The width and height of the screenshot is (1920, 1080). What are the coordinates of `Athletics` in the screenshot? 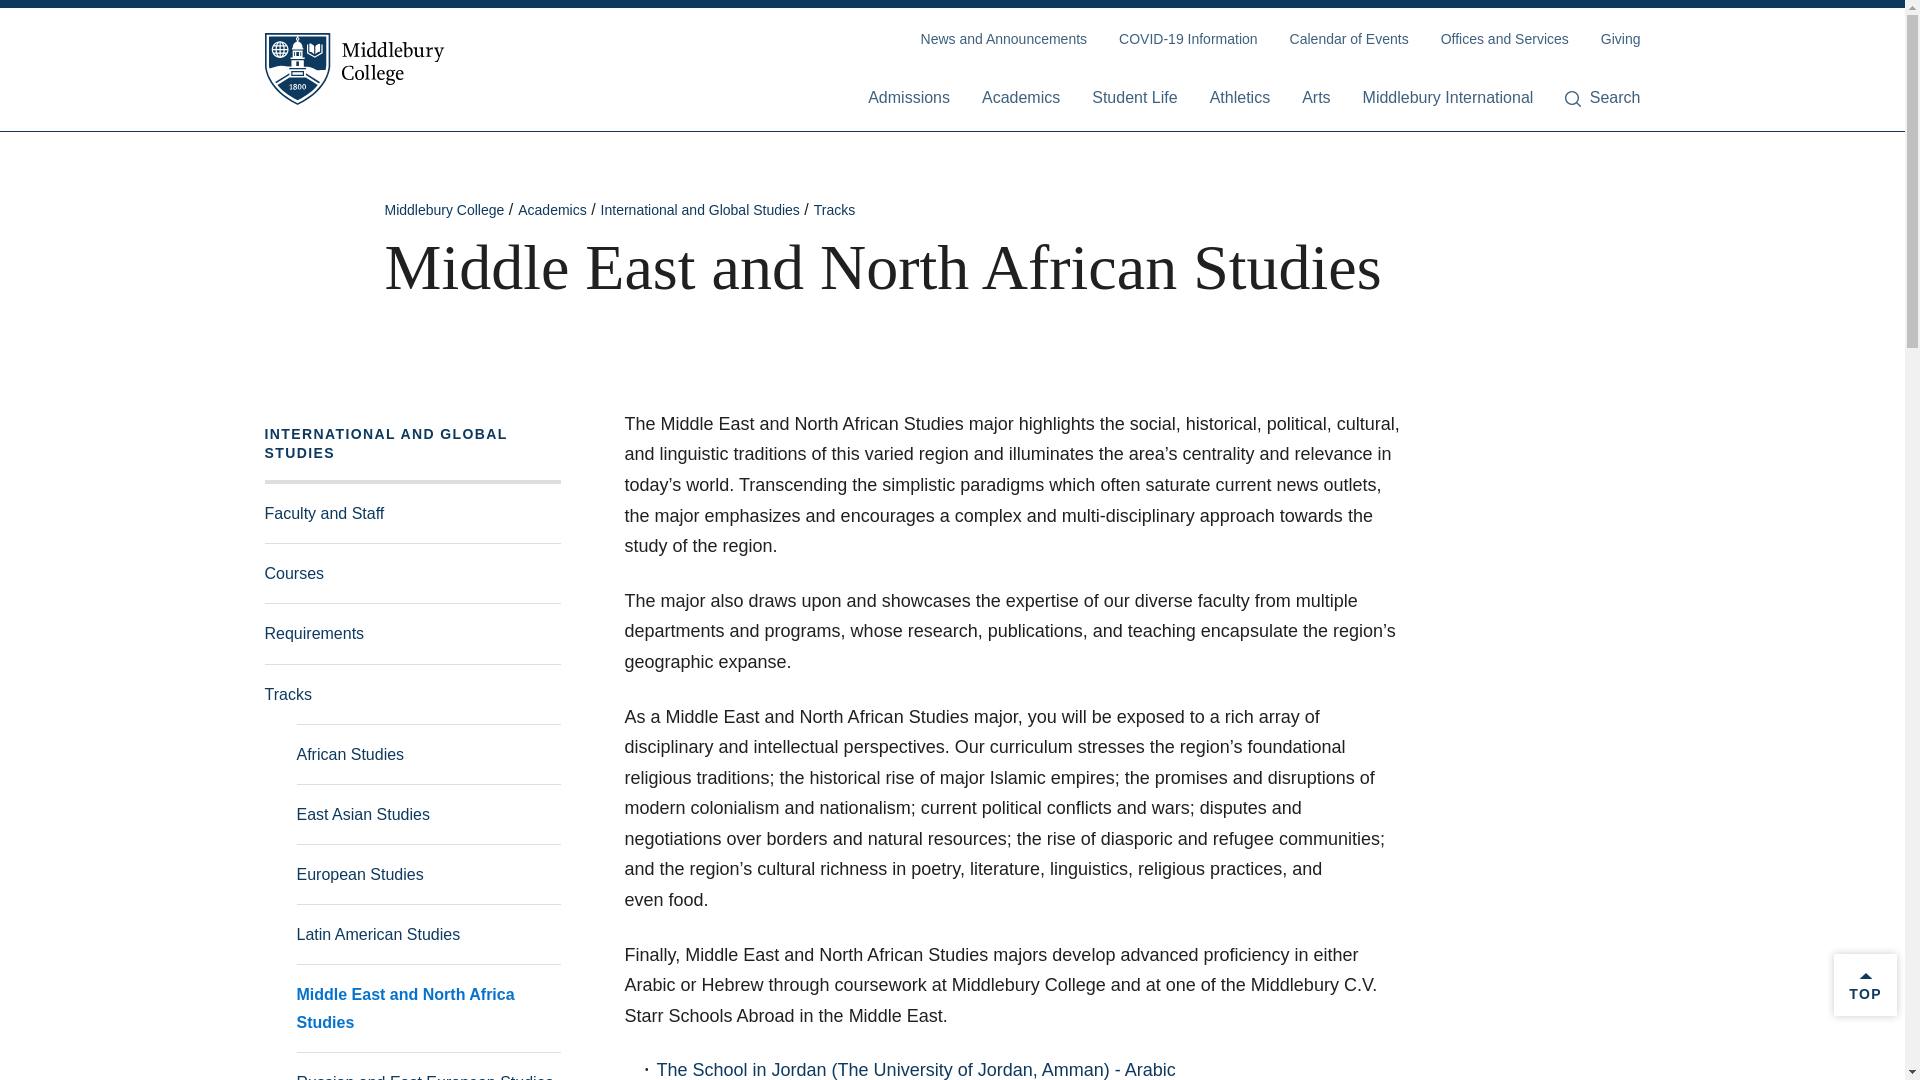 It's located at (1239, 99).